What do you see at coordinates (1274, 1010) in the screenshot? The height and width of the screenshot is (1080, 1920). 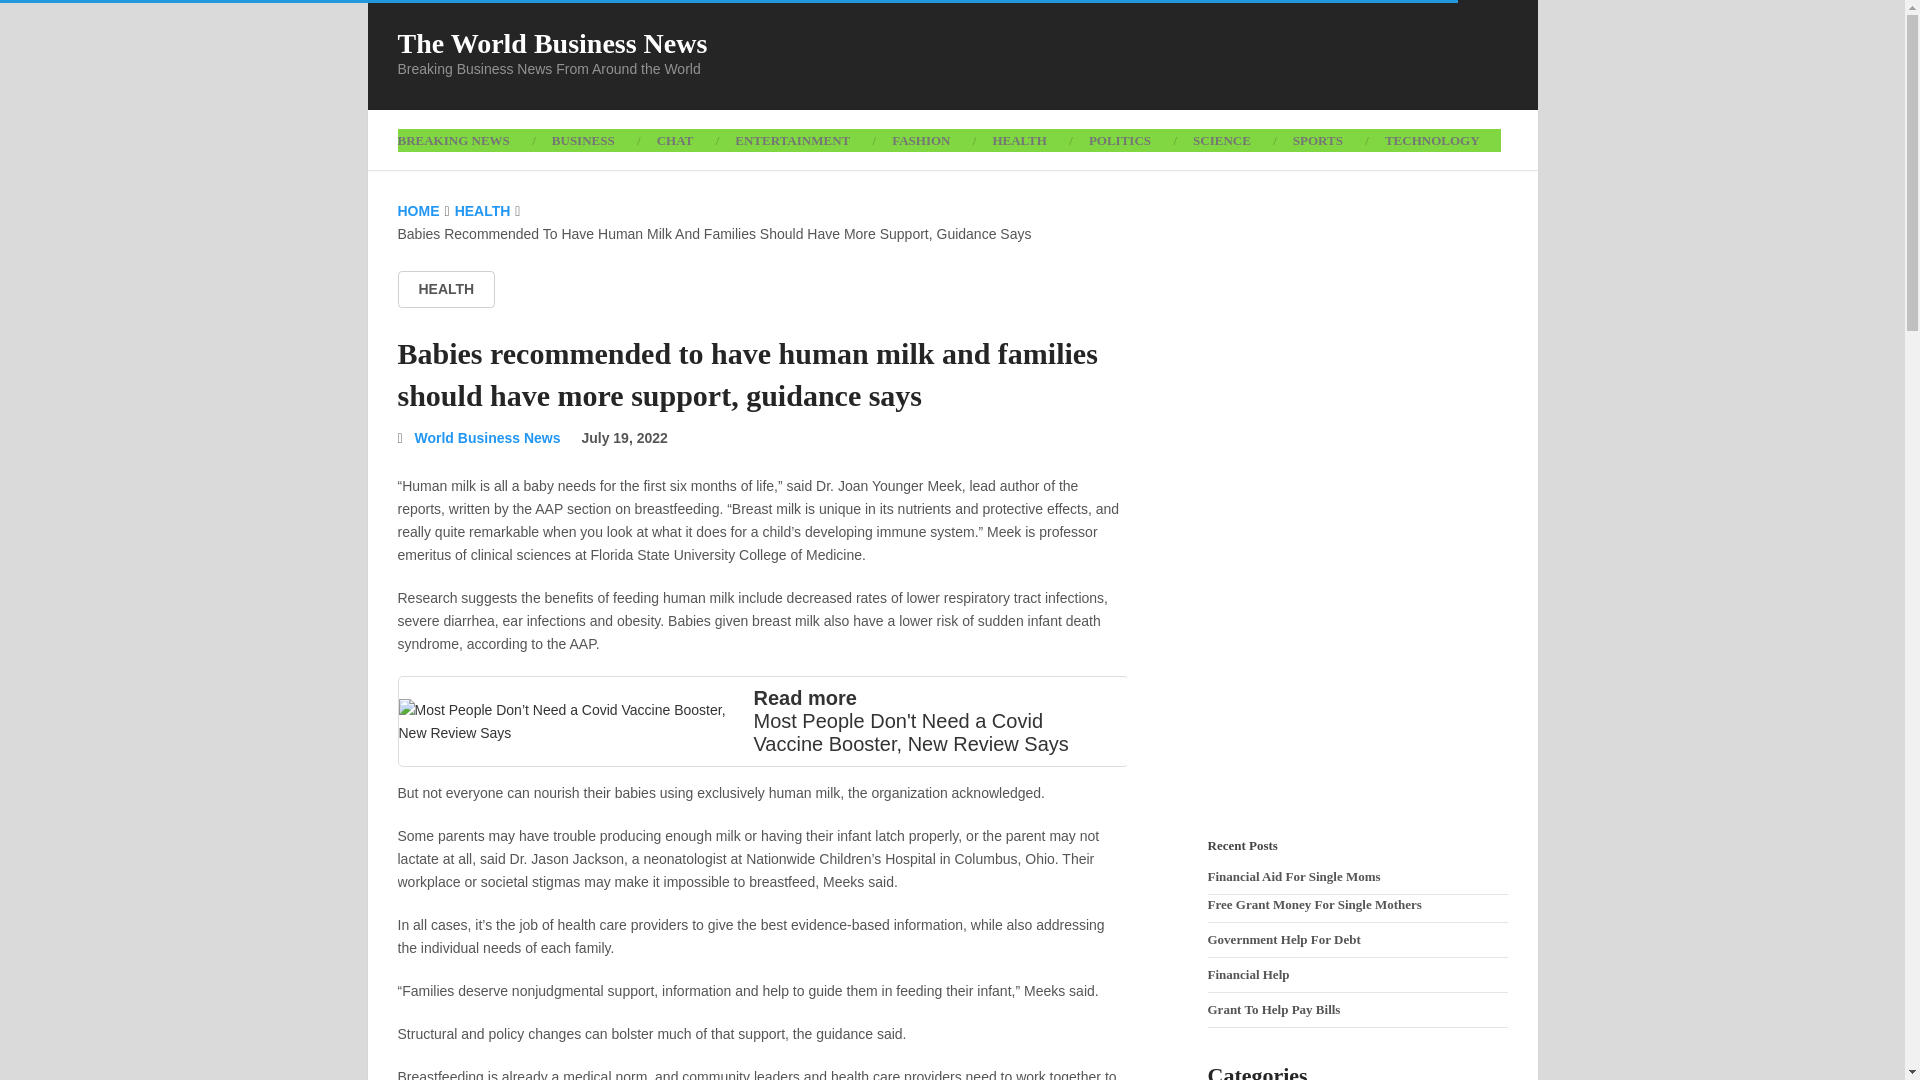 I see `Grant To Help Pay Bills` at bounding box center [1274, 1010].